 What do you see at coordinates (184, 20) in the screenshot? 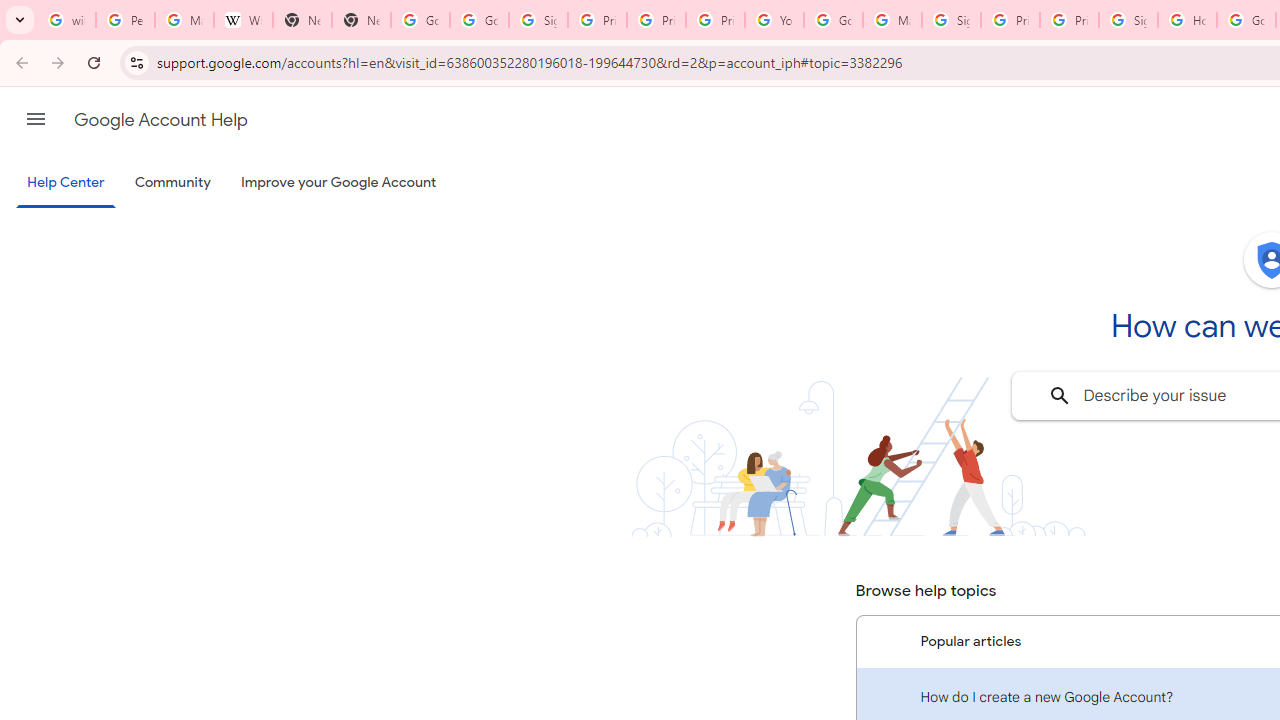
I see `Manage your Location History - Google Search Help` at bounding box center [184, 20].